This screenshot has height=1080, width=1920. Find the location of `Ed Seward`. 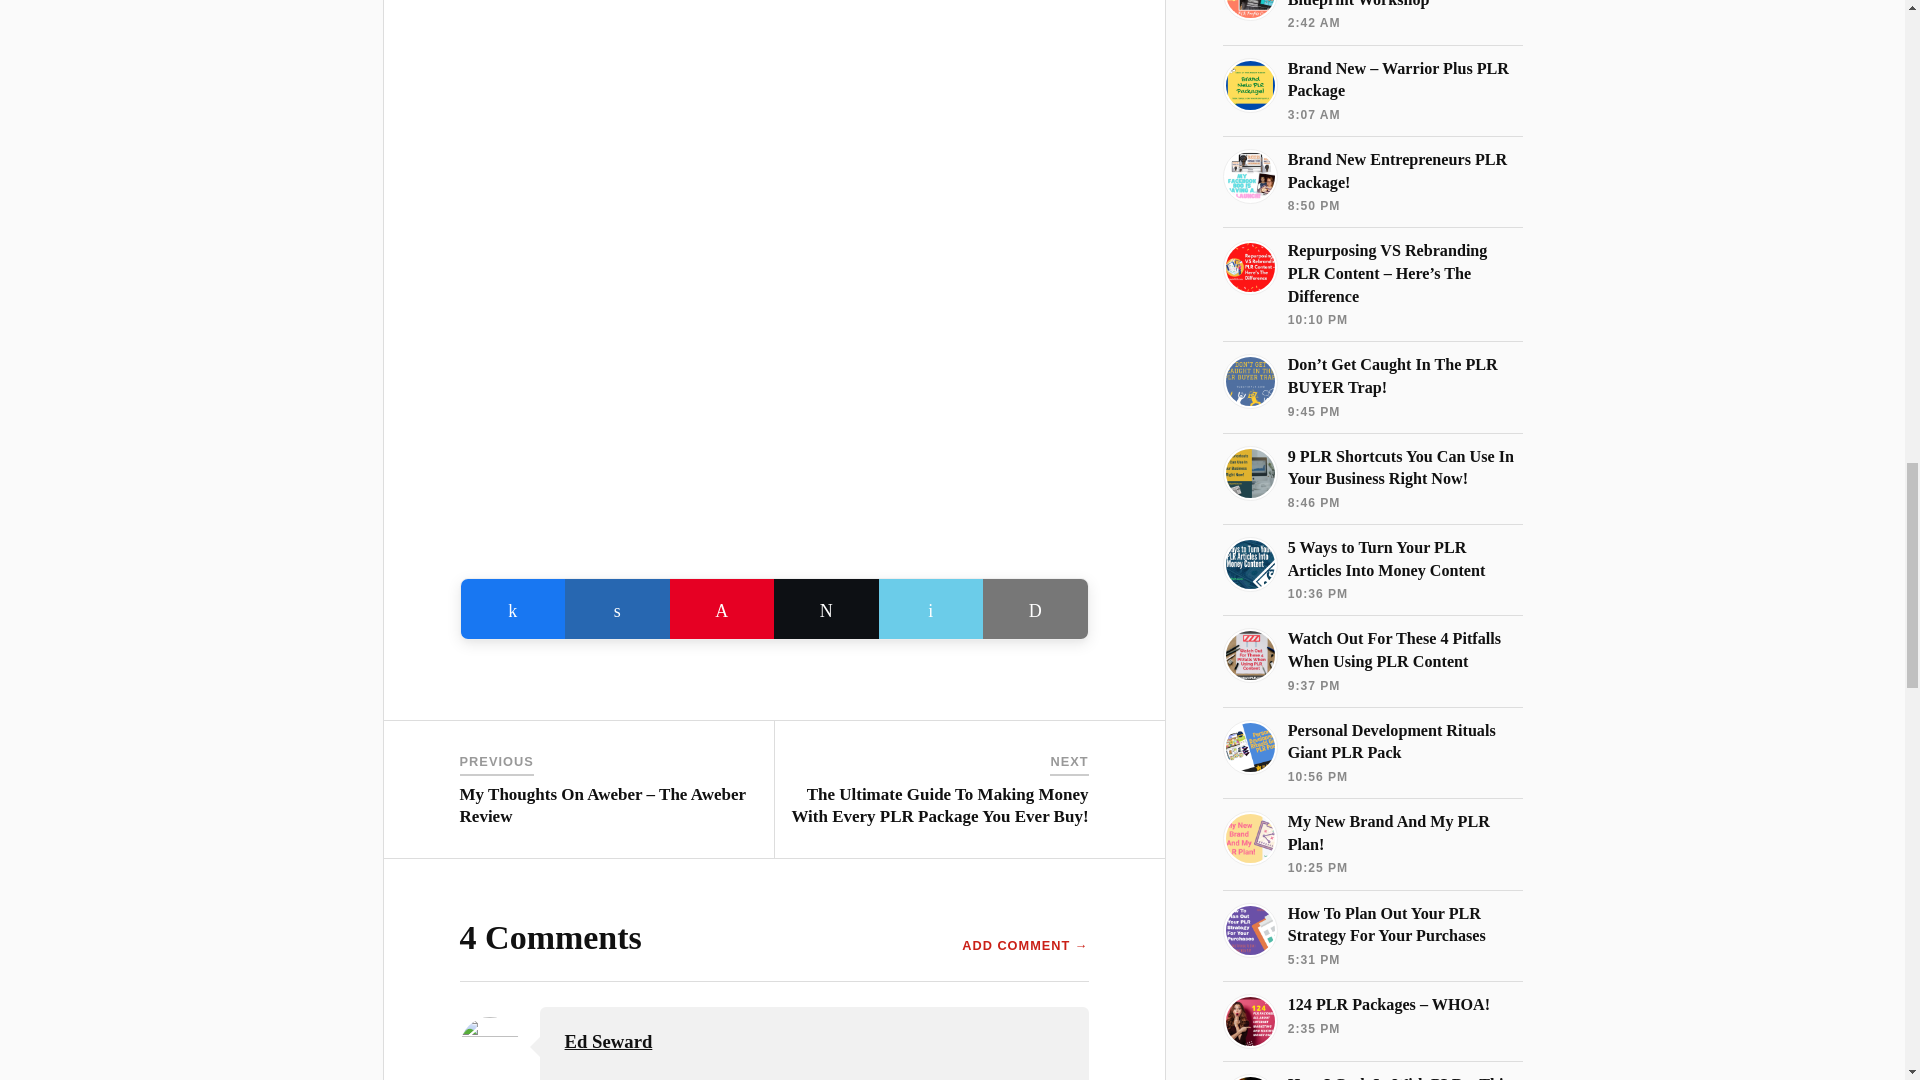

Ed Seward is located at coordinates (608, 1041).